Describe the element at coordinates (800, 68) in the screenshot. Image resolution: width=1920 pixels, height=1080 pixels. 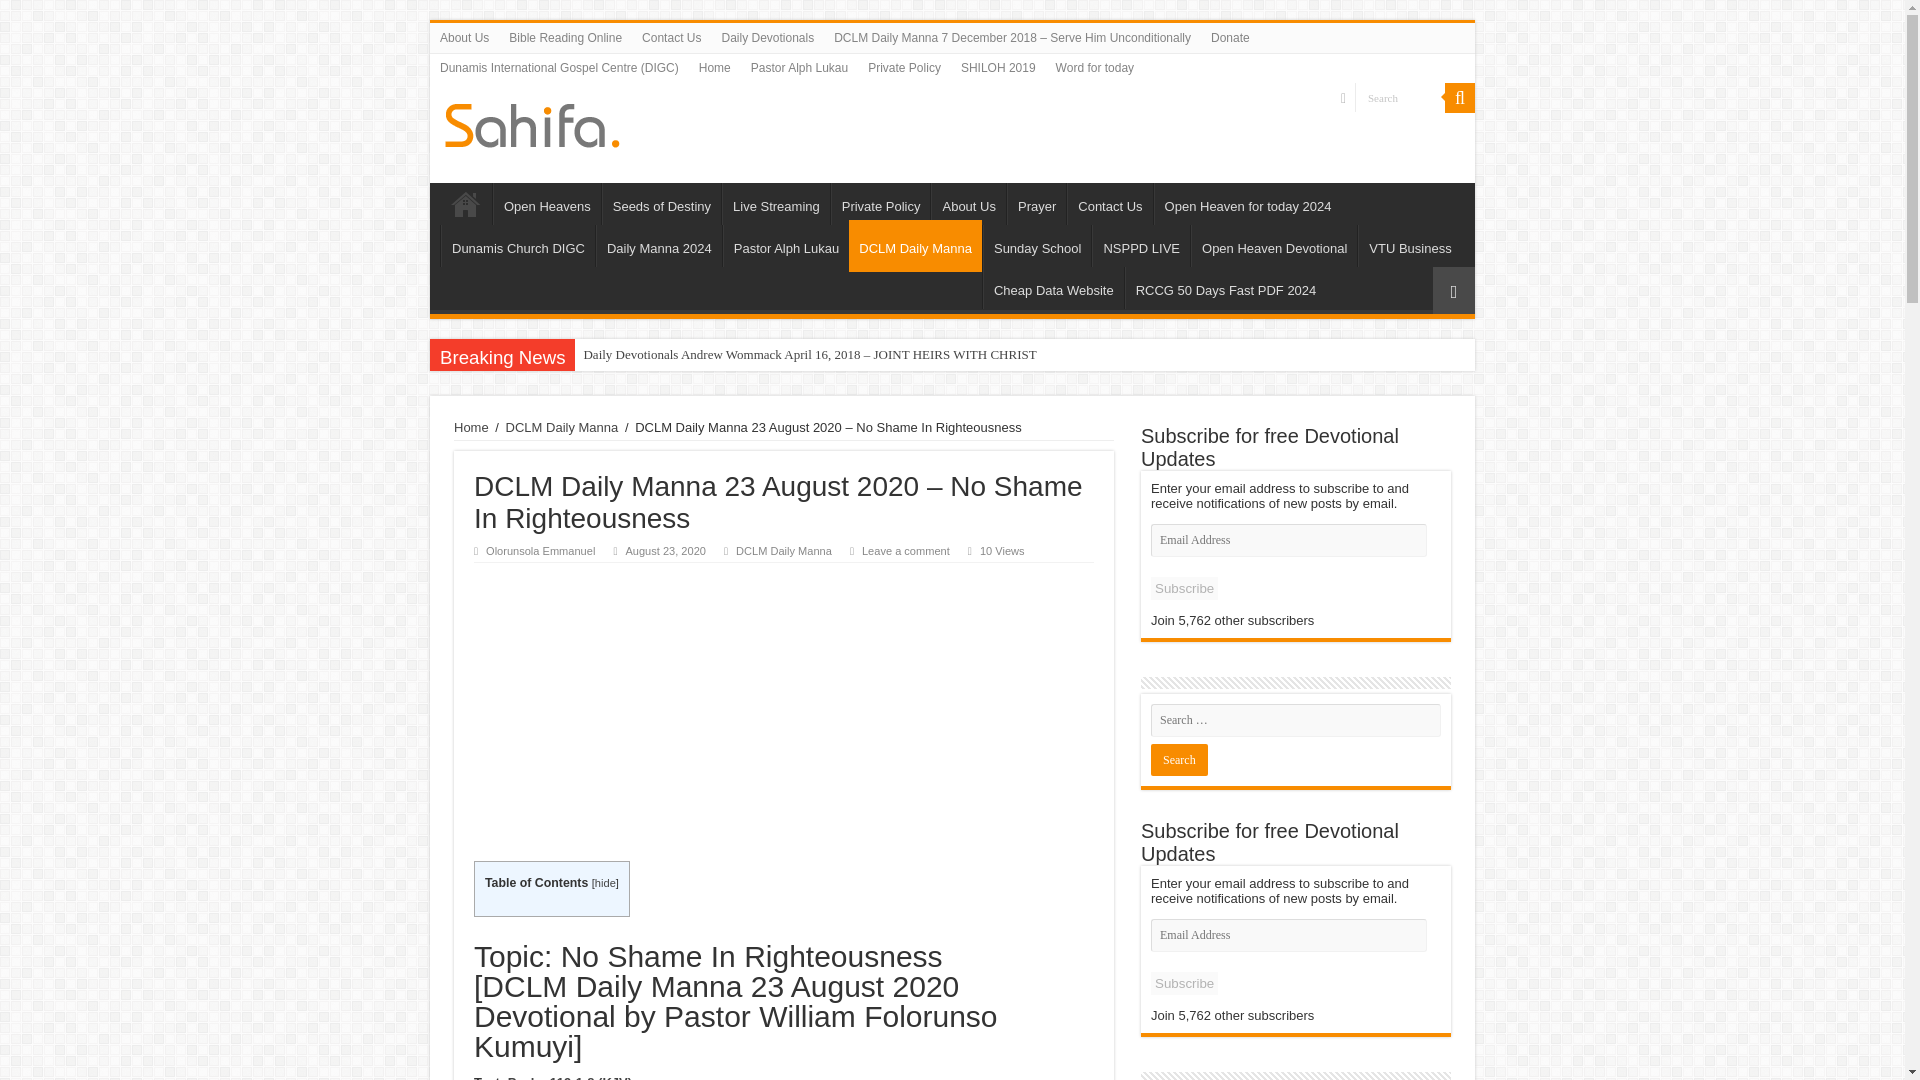
I see `Pastor Alph Lukau` at that location.